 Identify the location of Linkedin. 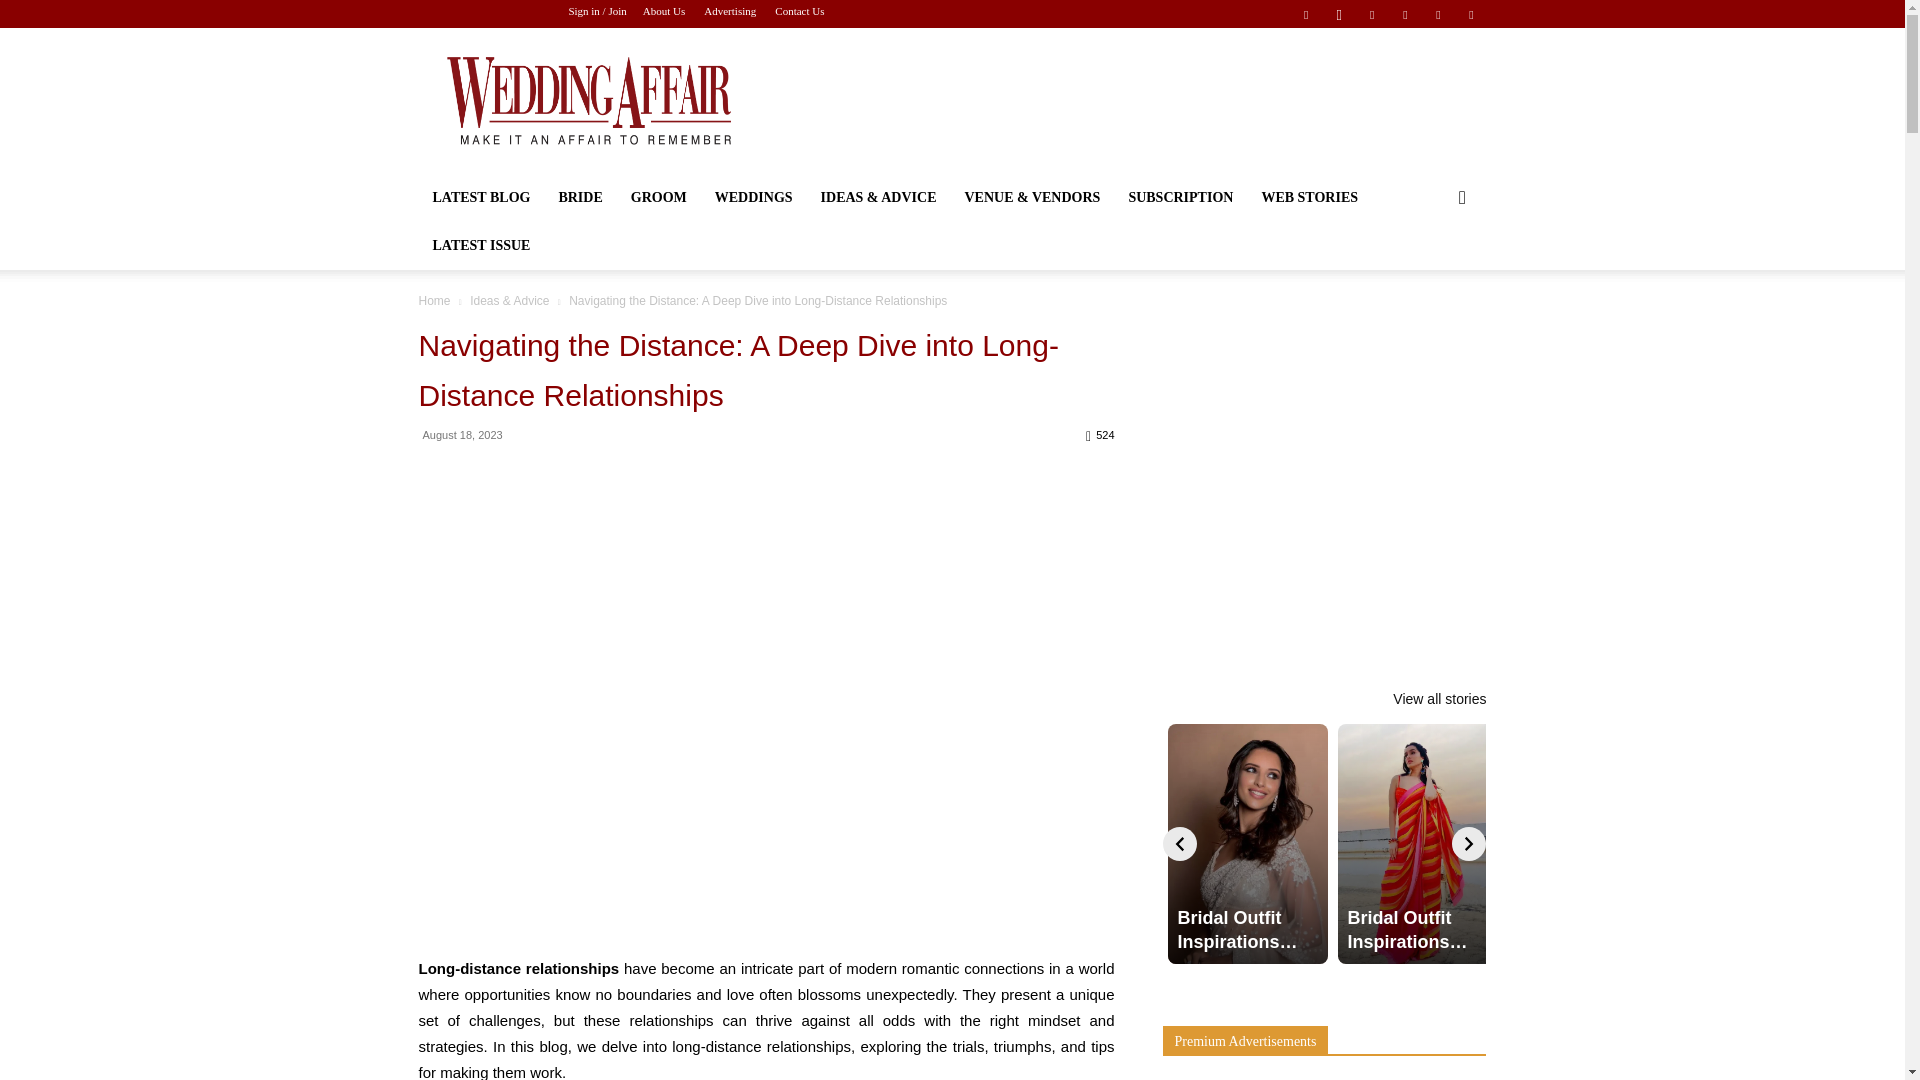
(1372, 15).